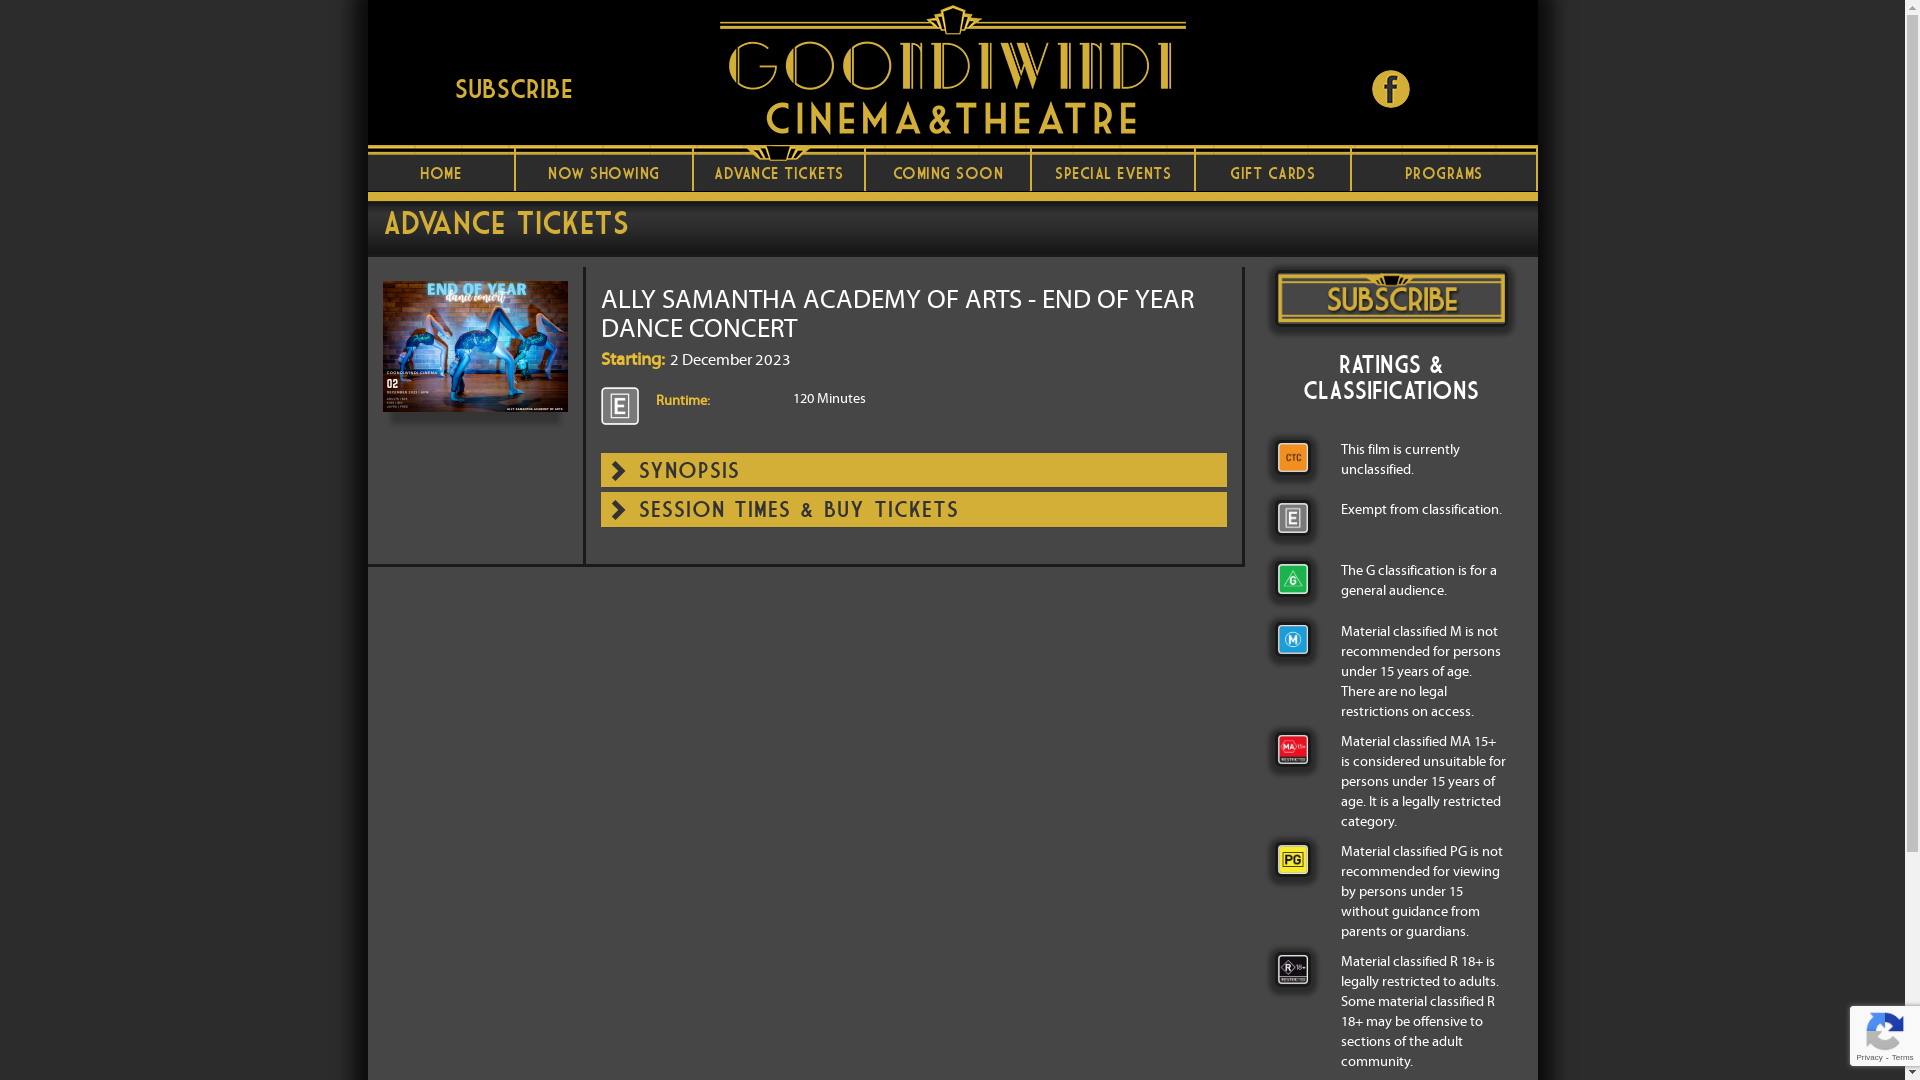 The height and width of the screenshot is (1080, 1920). I want to click on SESSION TIMES & BUY TICKETS, so click(799, 509).